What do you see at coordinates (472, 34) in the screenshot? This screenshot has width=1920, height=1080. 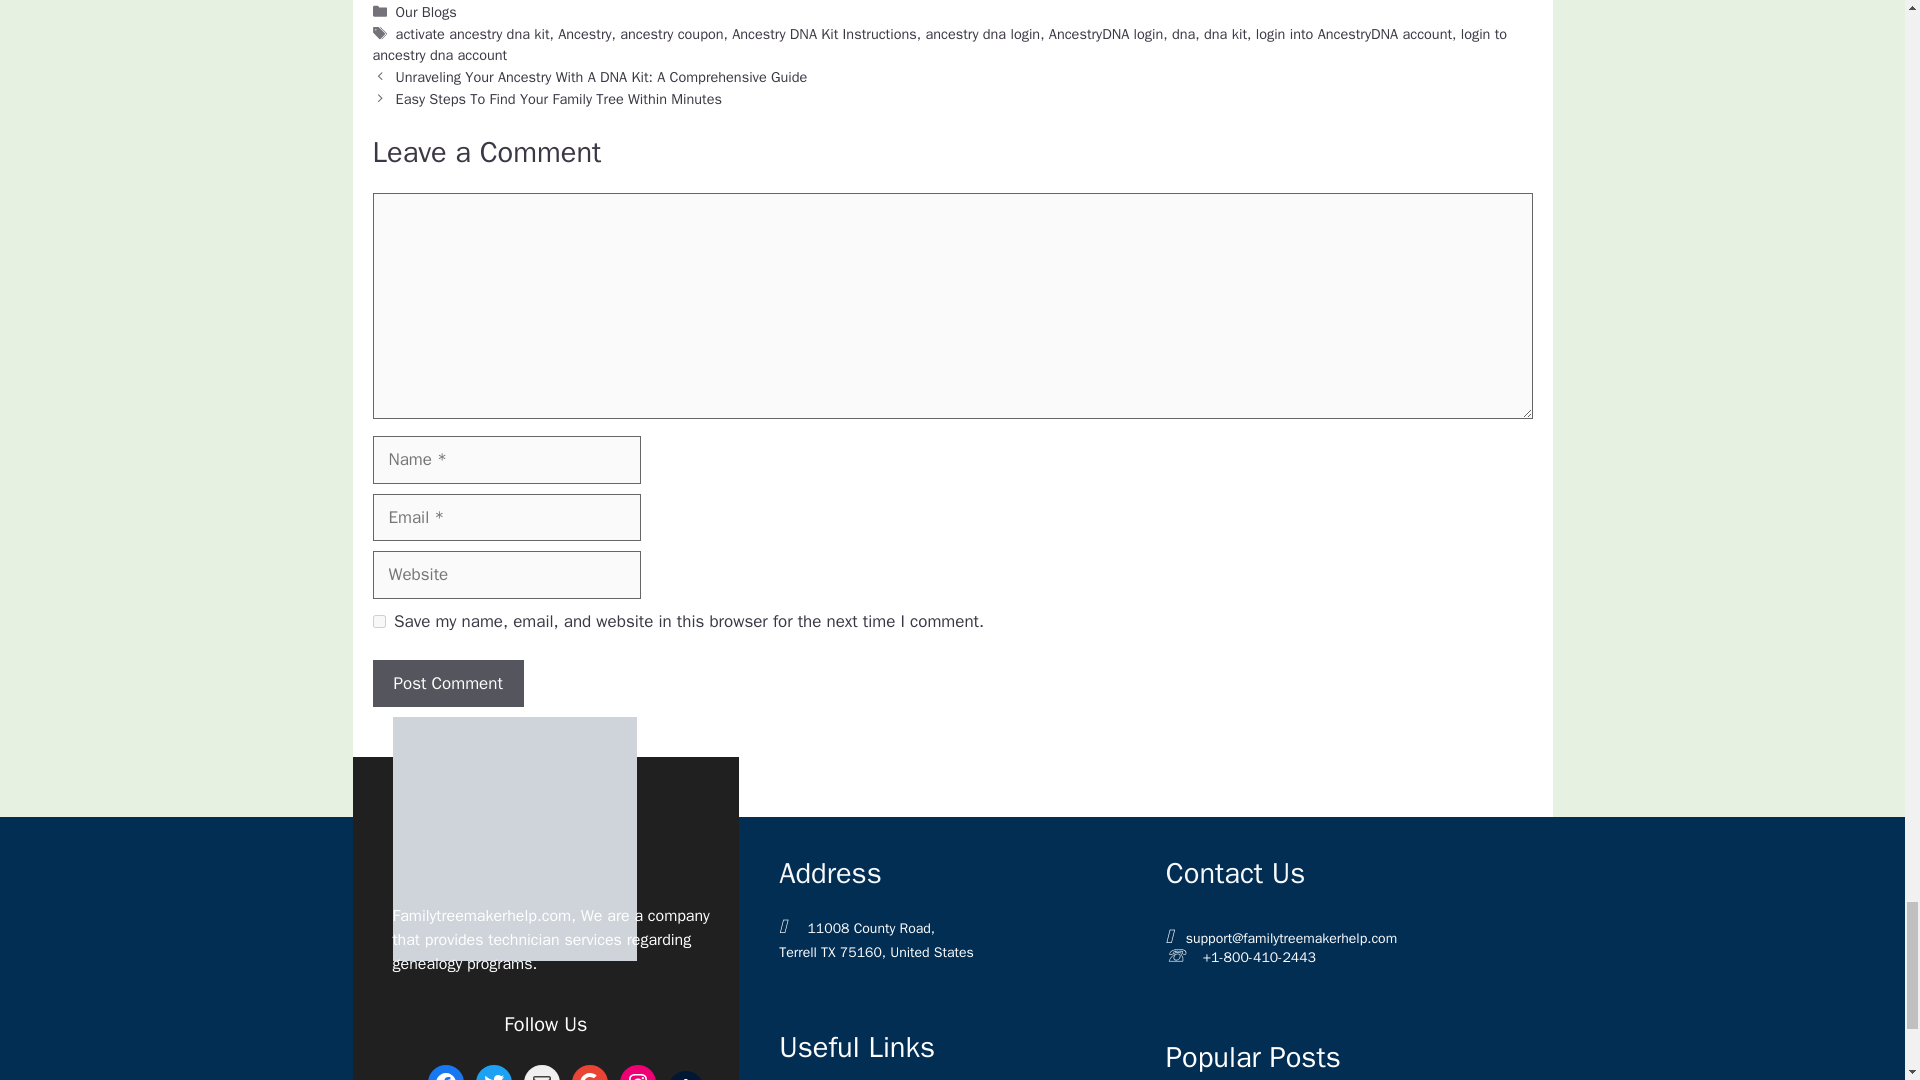 I see `activate ancestry dna kit` at bounding box center [472, 34].